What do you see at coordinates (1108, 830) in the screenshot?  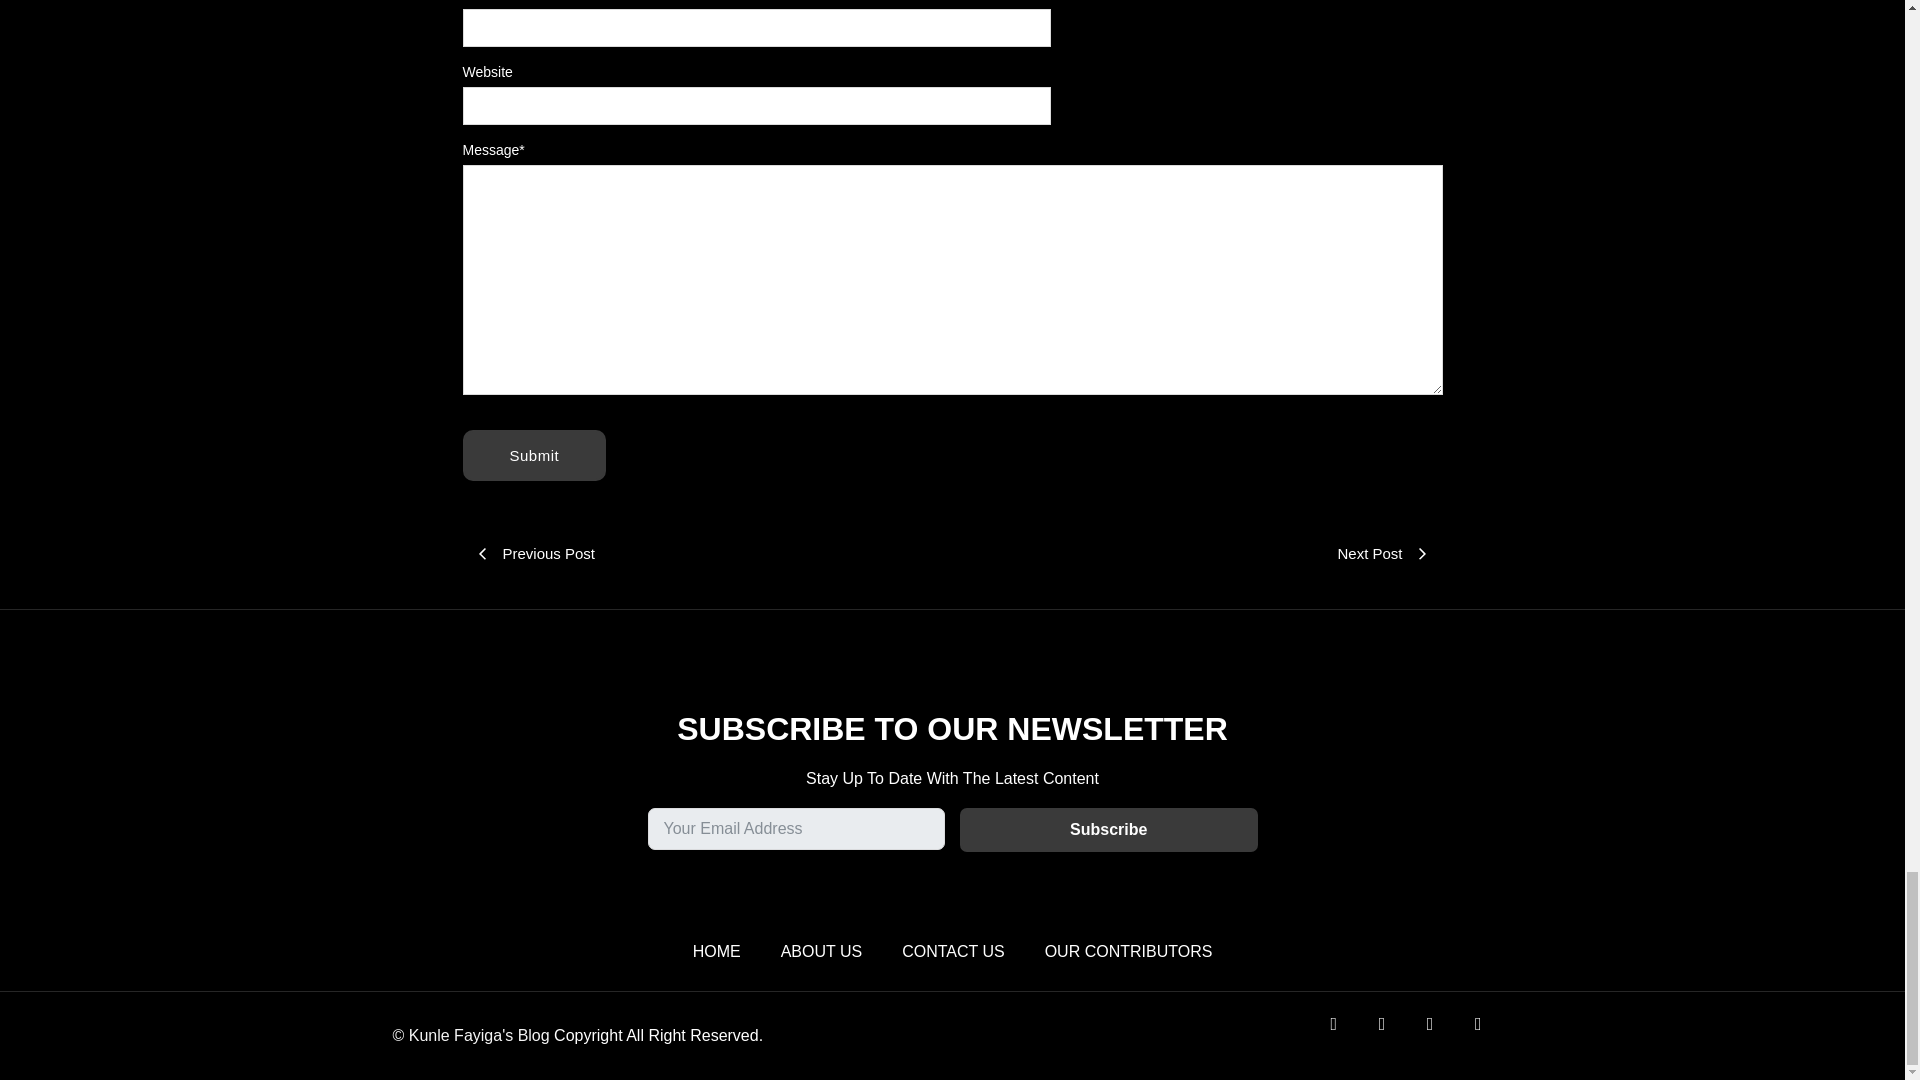 I see `Subscribe` at bounding box center [1108, 830].